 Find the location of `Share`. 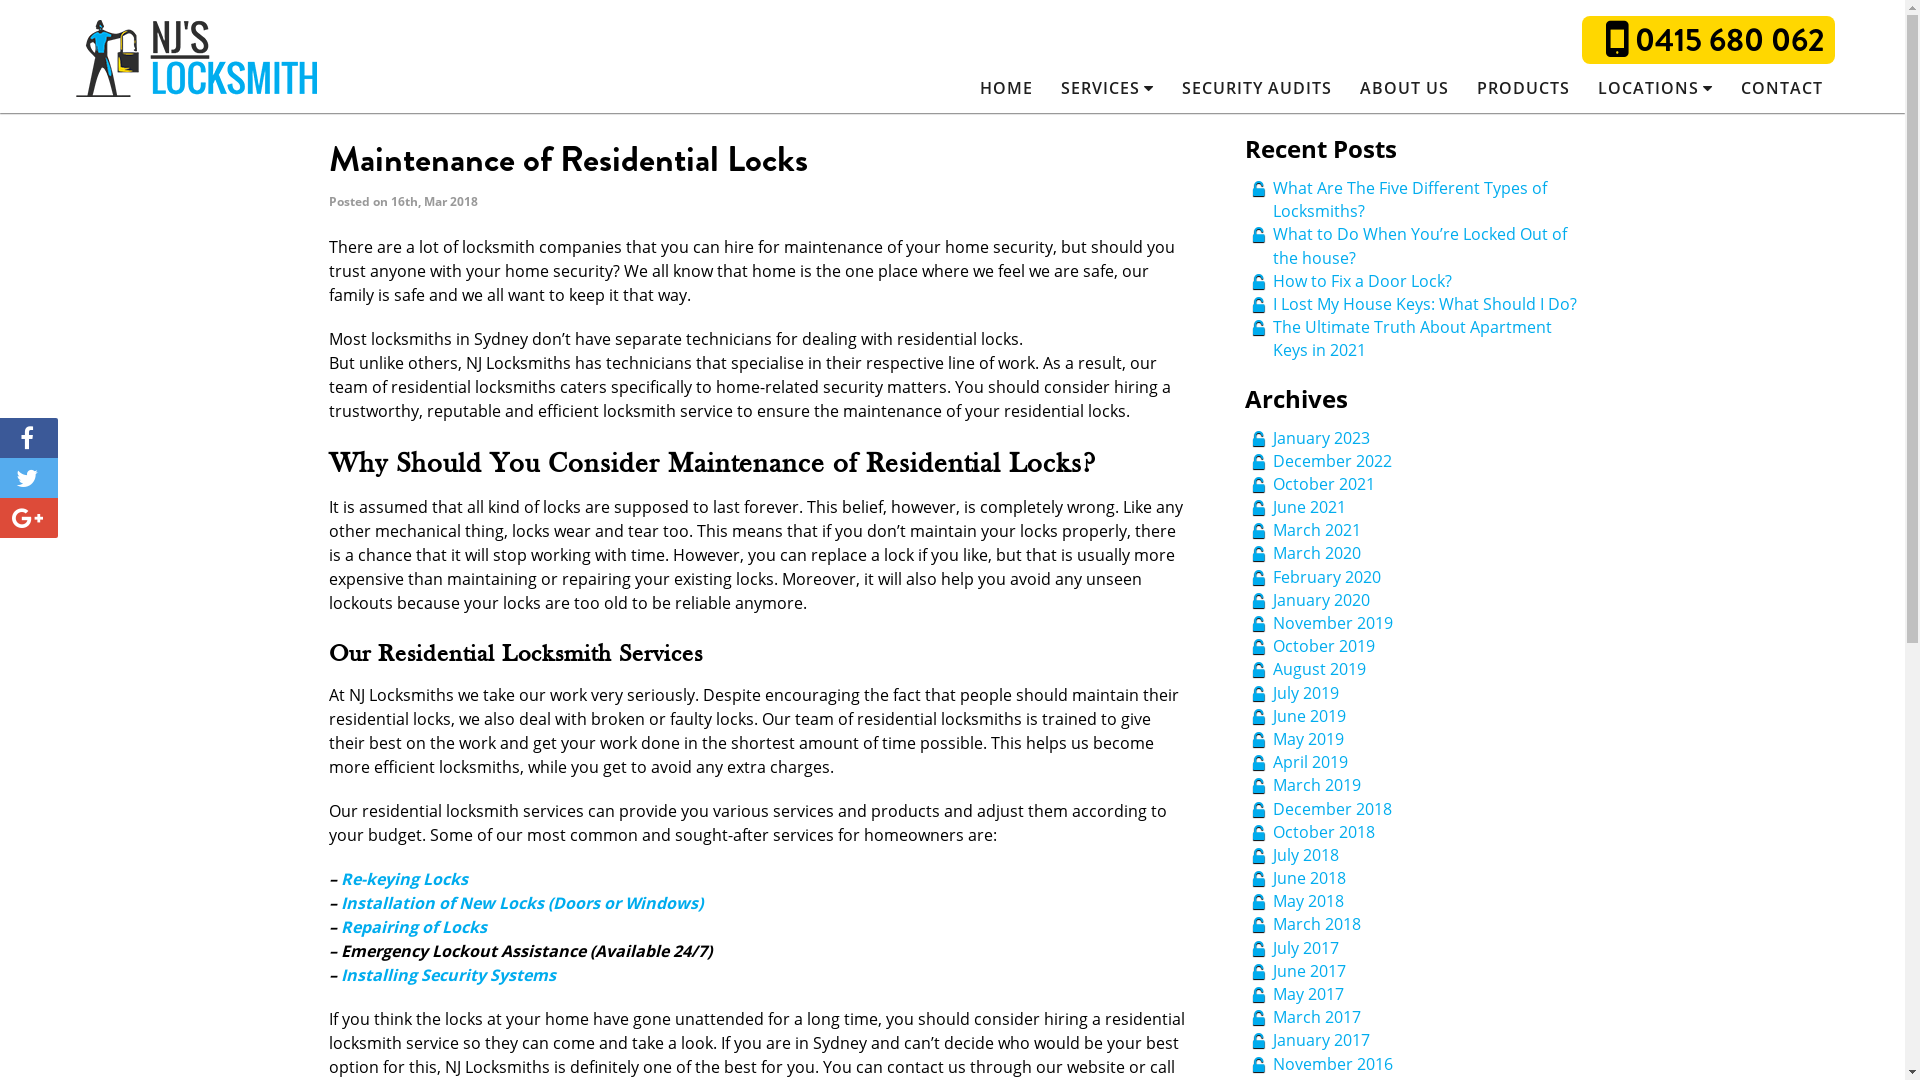

Share is located at coordinates (29, 438).